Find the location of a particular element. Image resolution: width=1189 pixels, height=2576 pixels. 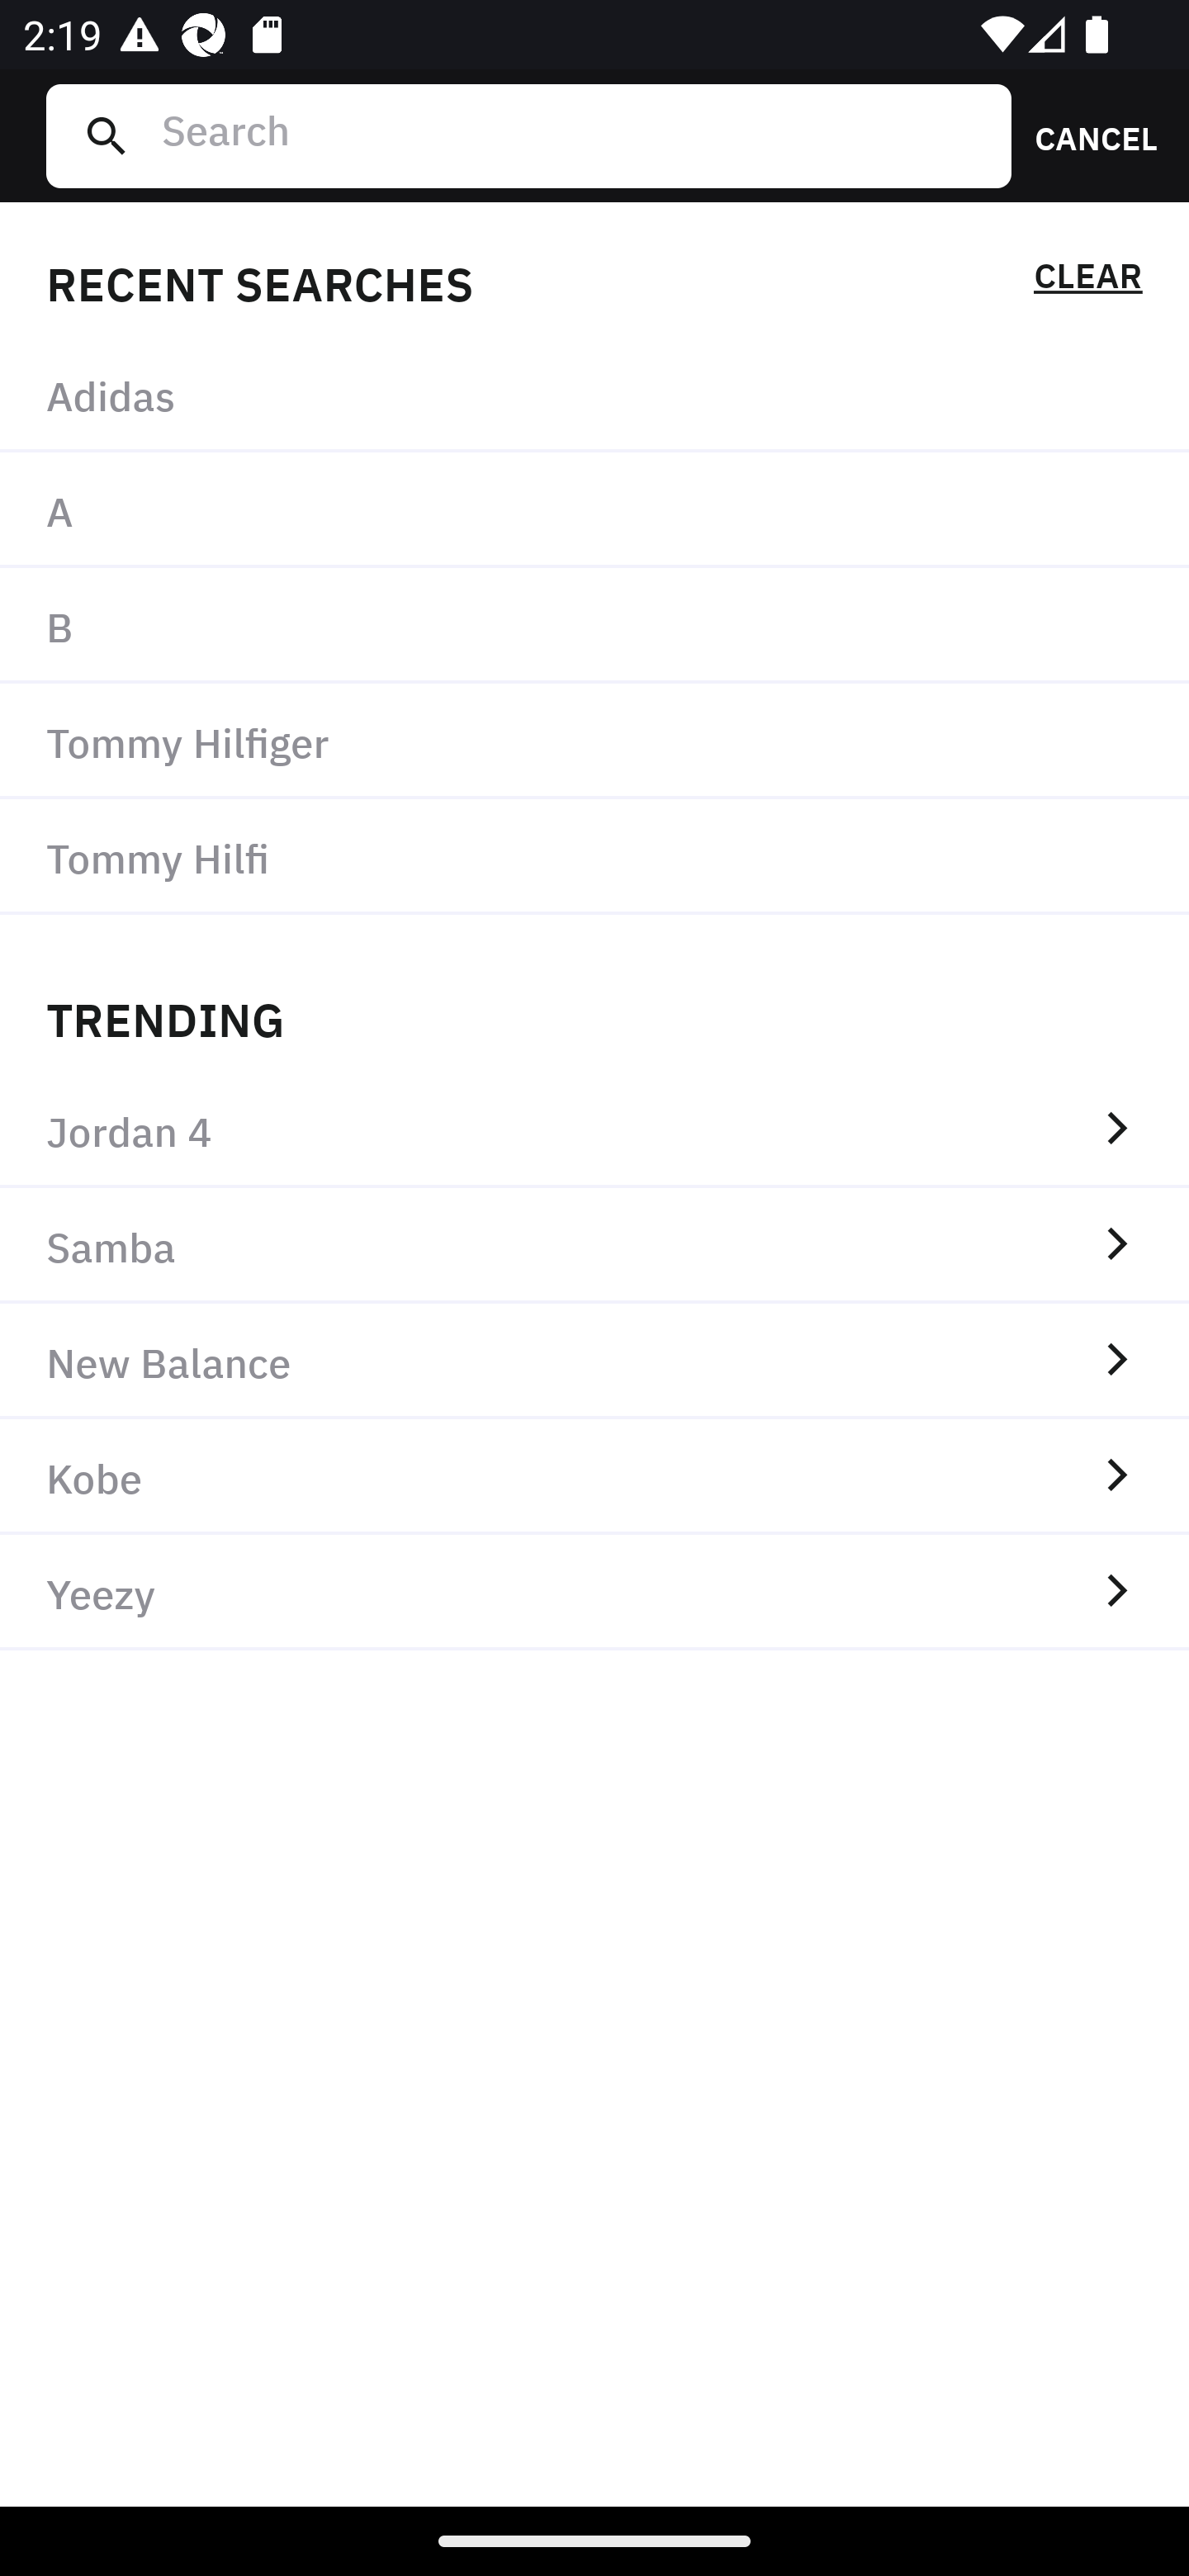

Kobe  is located at coordinates (594, 1477).